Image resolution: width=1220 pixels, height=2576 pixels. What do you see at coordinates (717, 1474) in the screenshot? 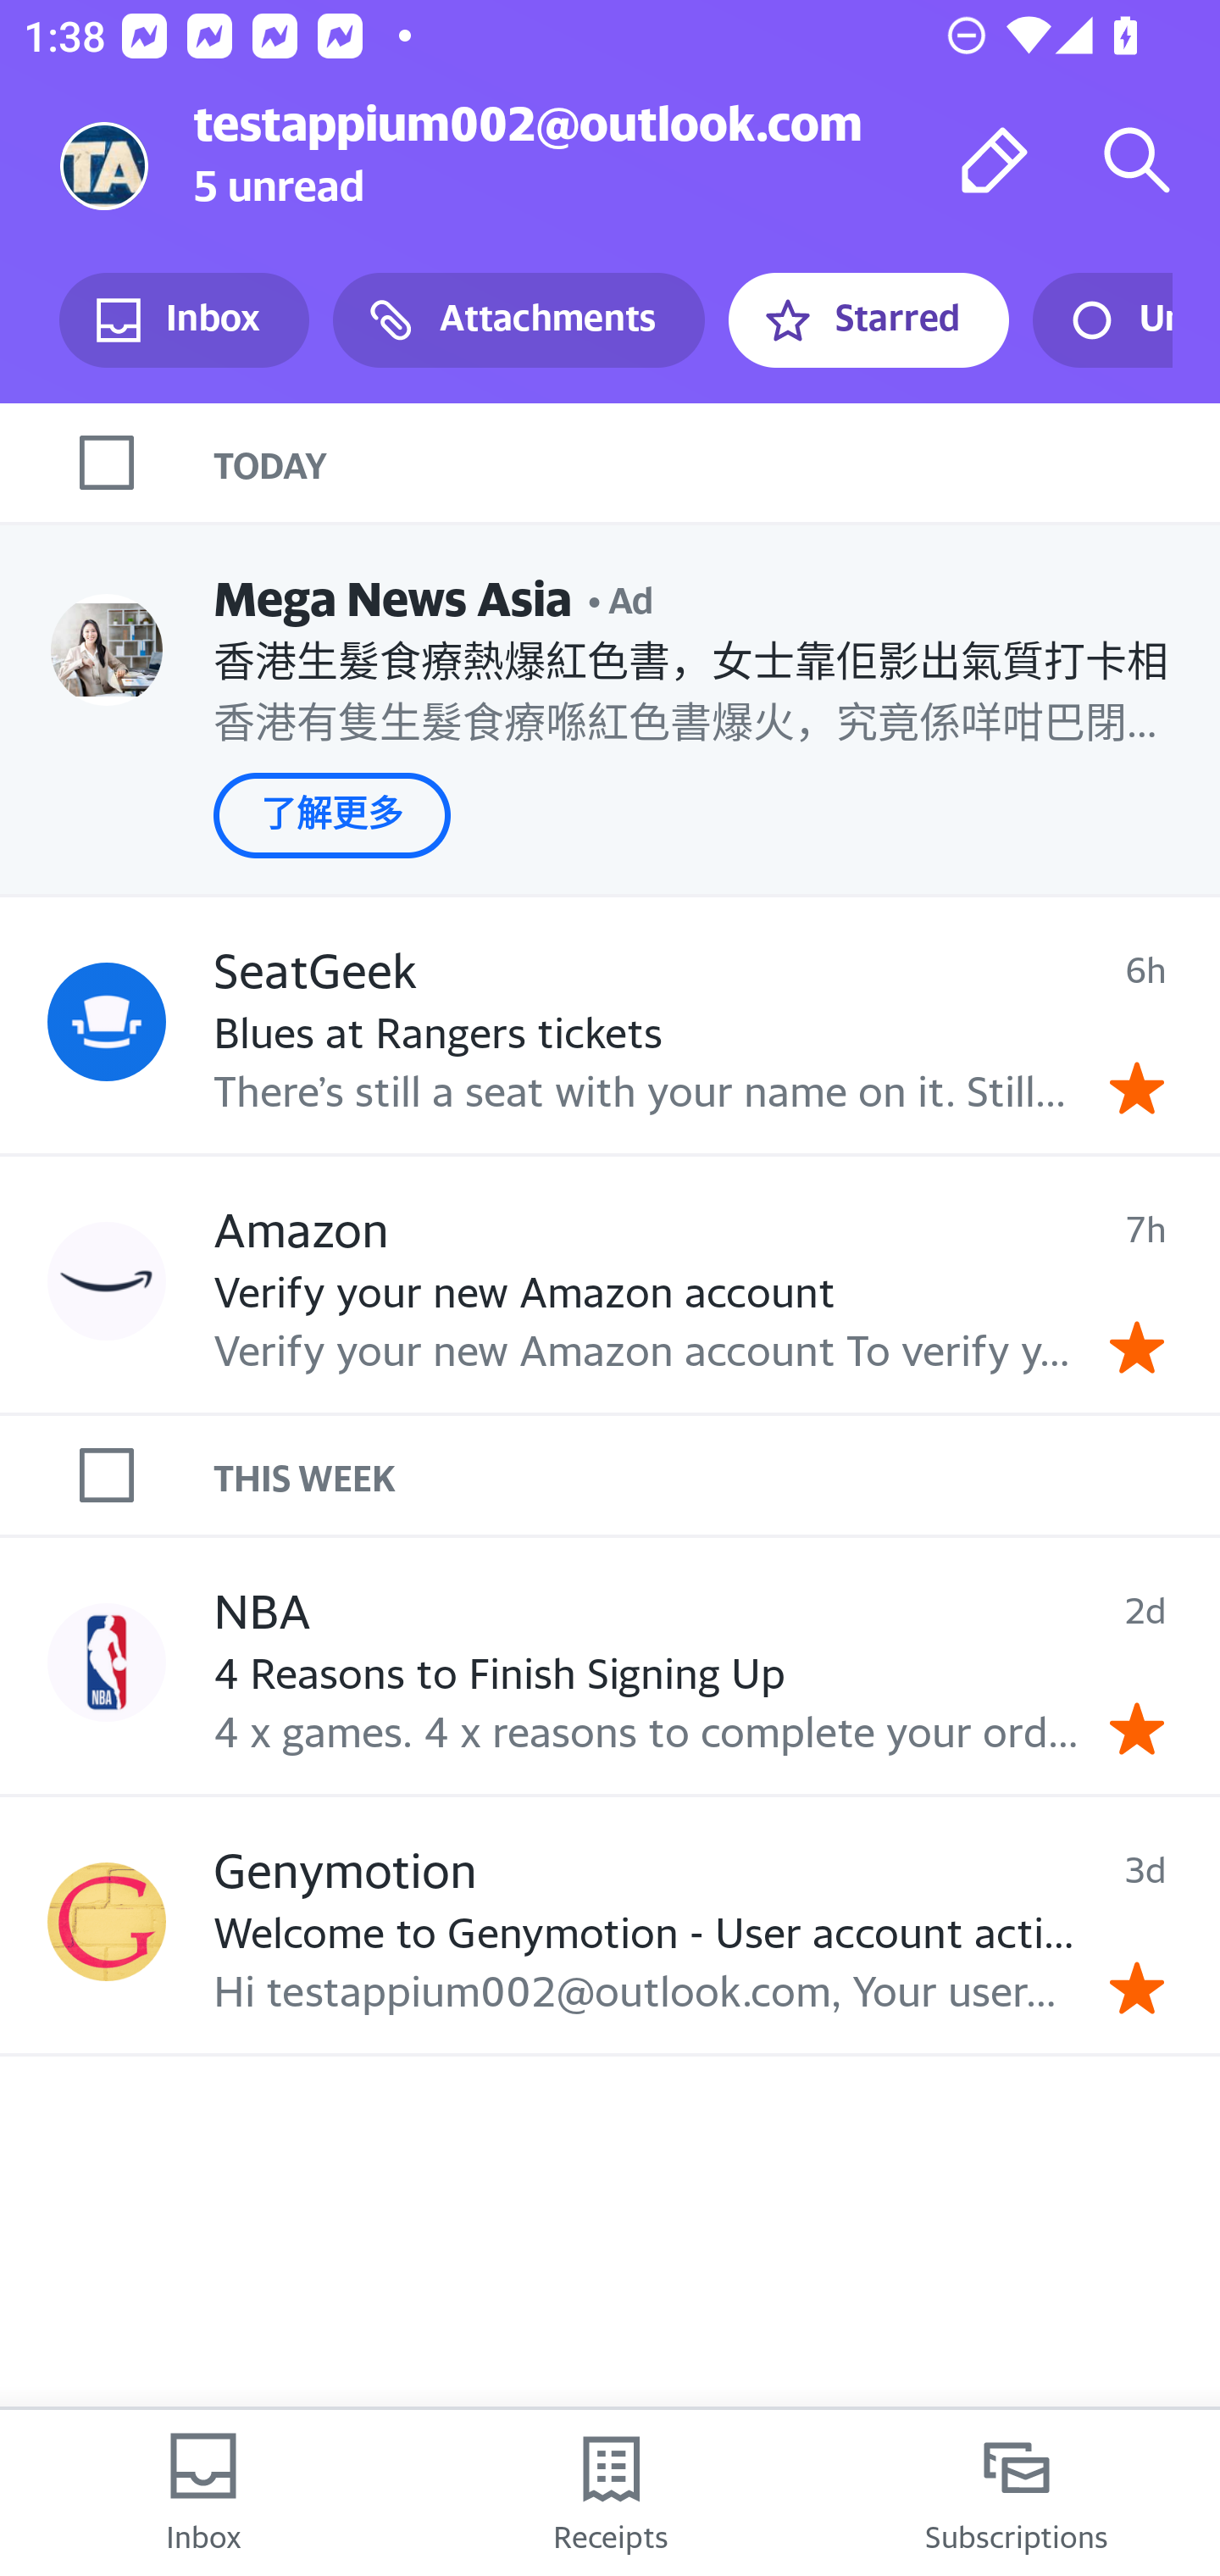
I see `THIS WEEK` at bounding box center [717, 1474].